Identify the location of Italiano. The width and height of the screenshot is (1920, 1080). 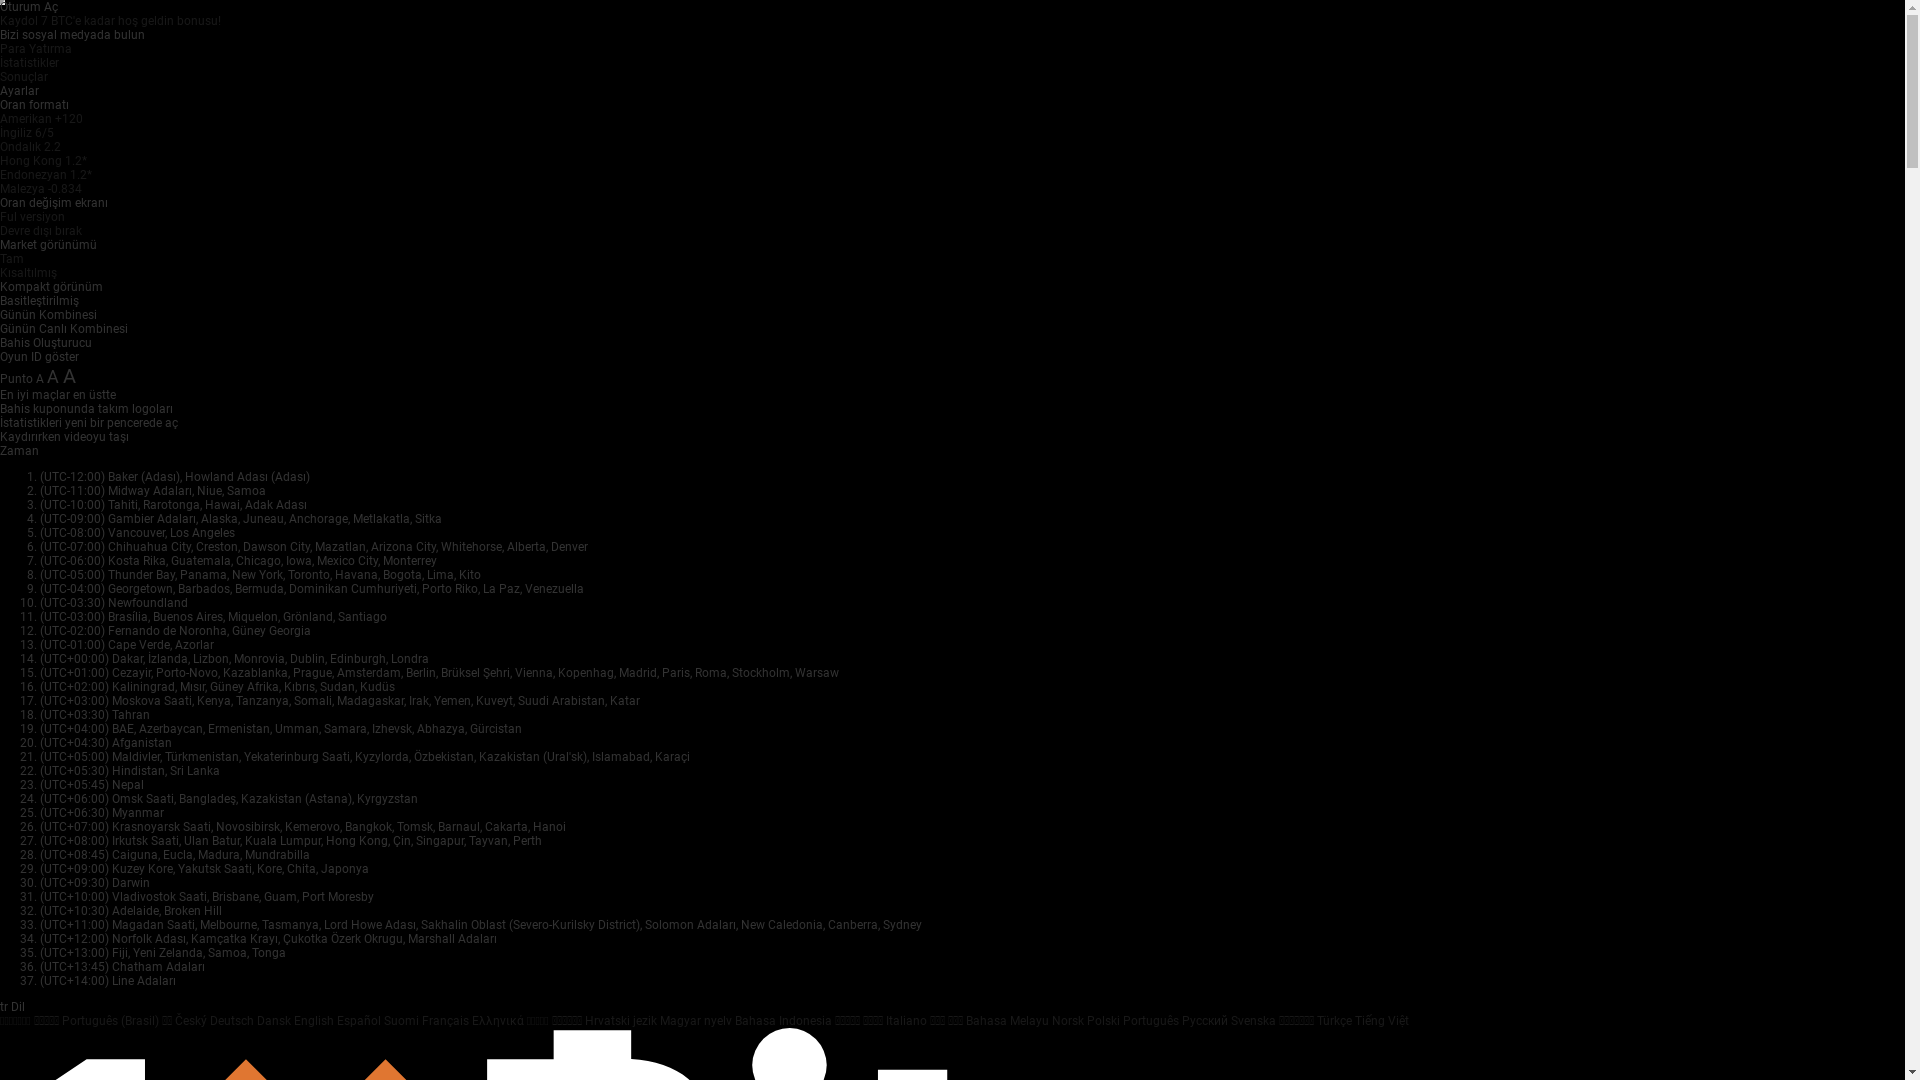
(908, 1021).